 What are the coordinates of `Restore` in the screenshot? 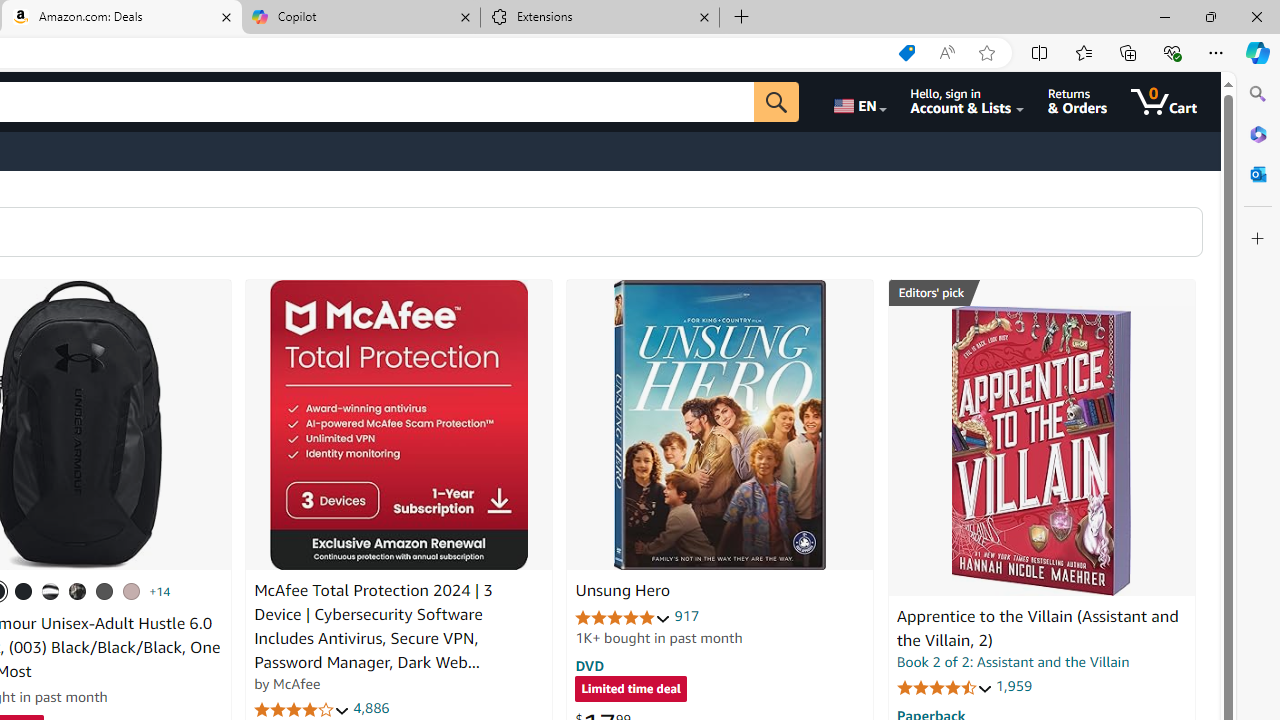 It's located at (1210, 16).